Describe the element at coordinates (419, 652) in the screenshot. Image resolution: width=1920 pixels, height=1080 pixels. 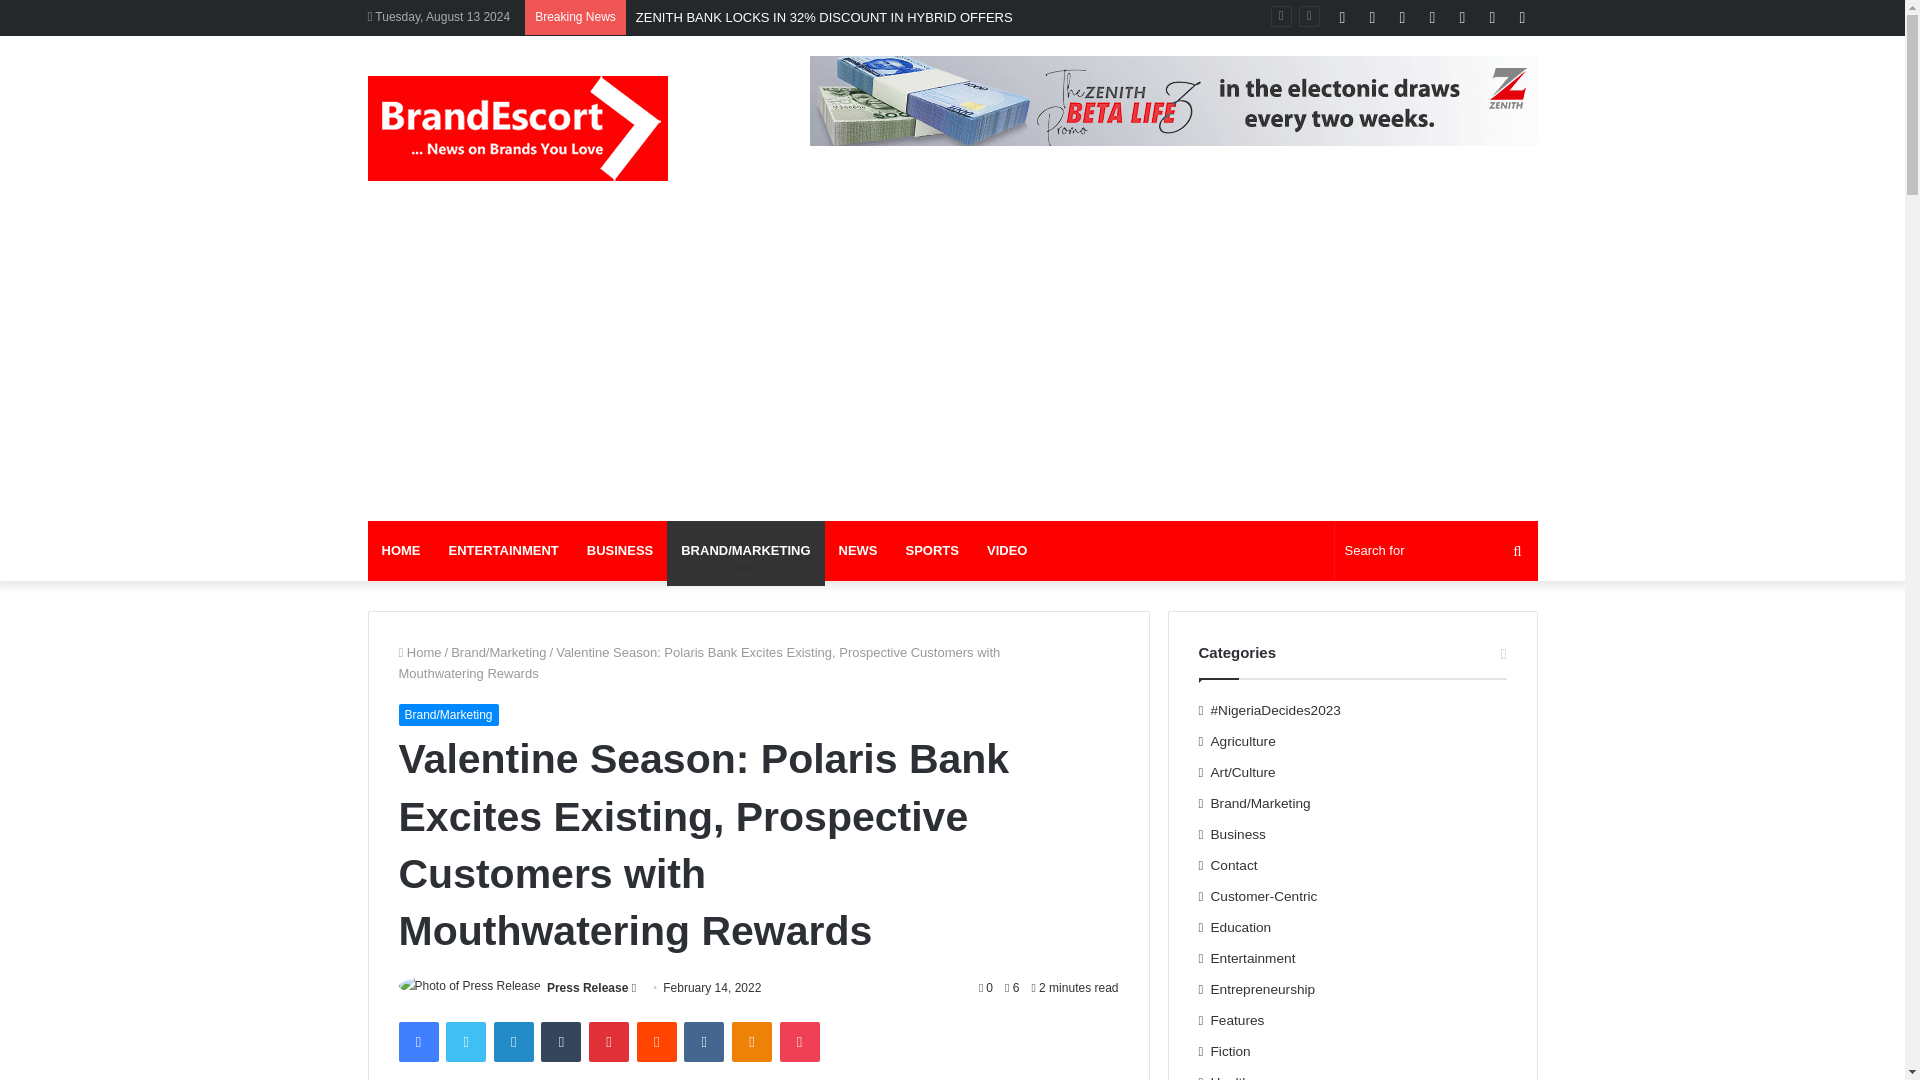
I see `Home` at that location.